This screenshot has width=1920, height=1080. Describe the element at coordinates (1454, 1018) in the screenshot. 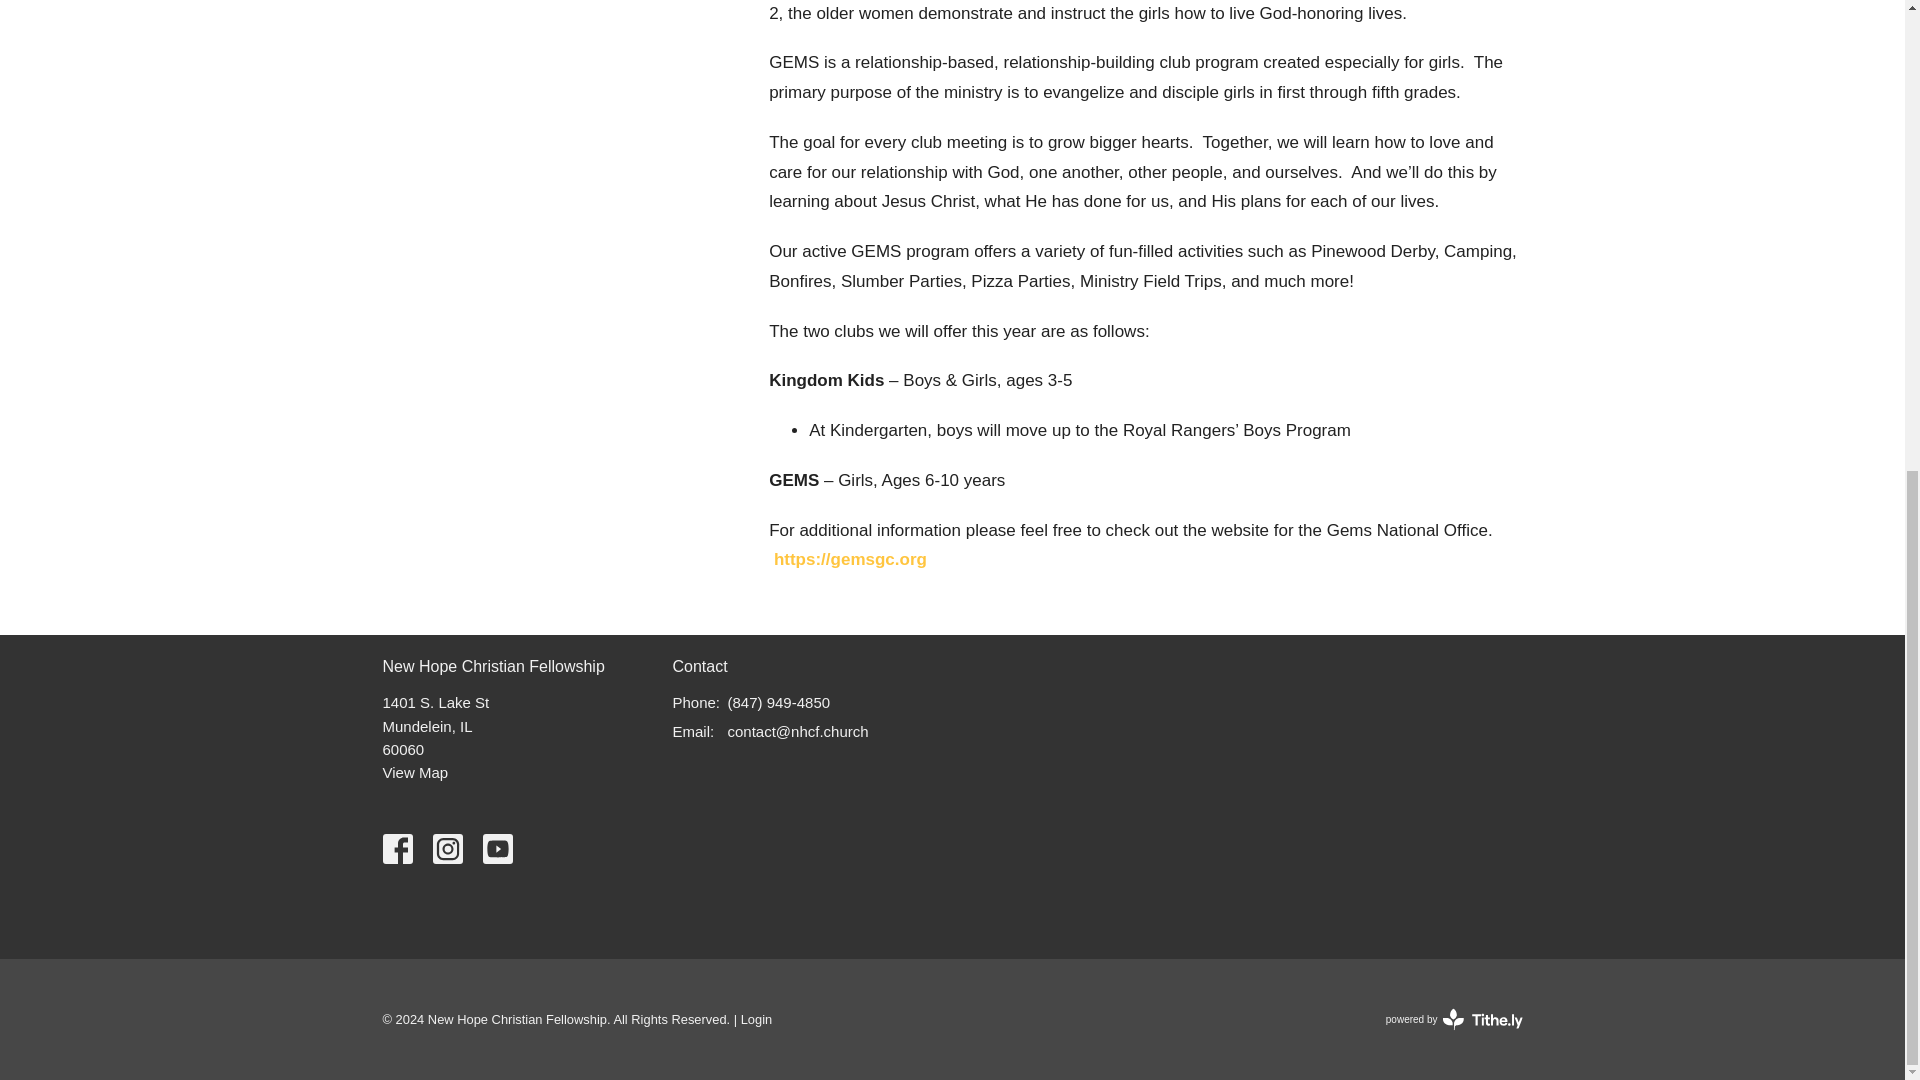

I see `View Map` at that location.